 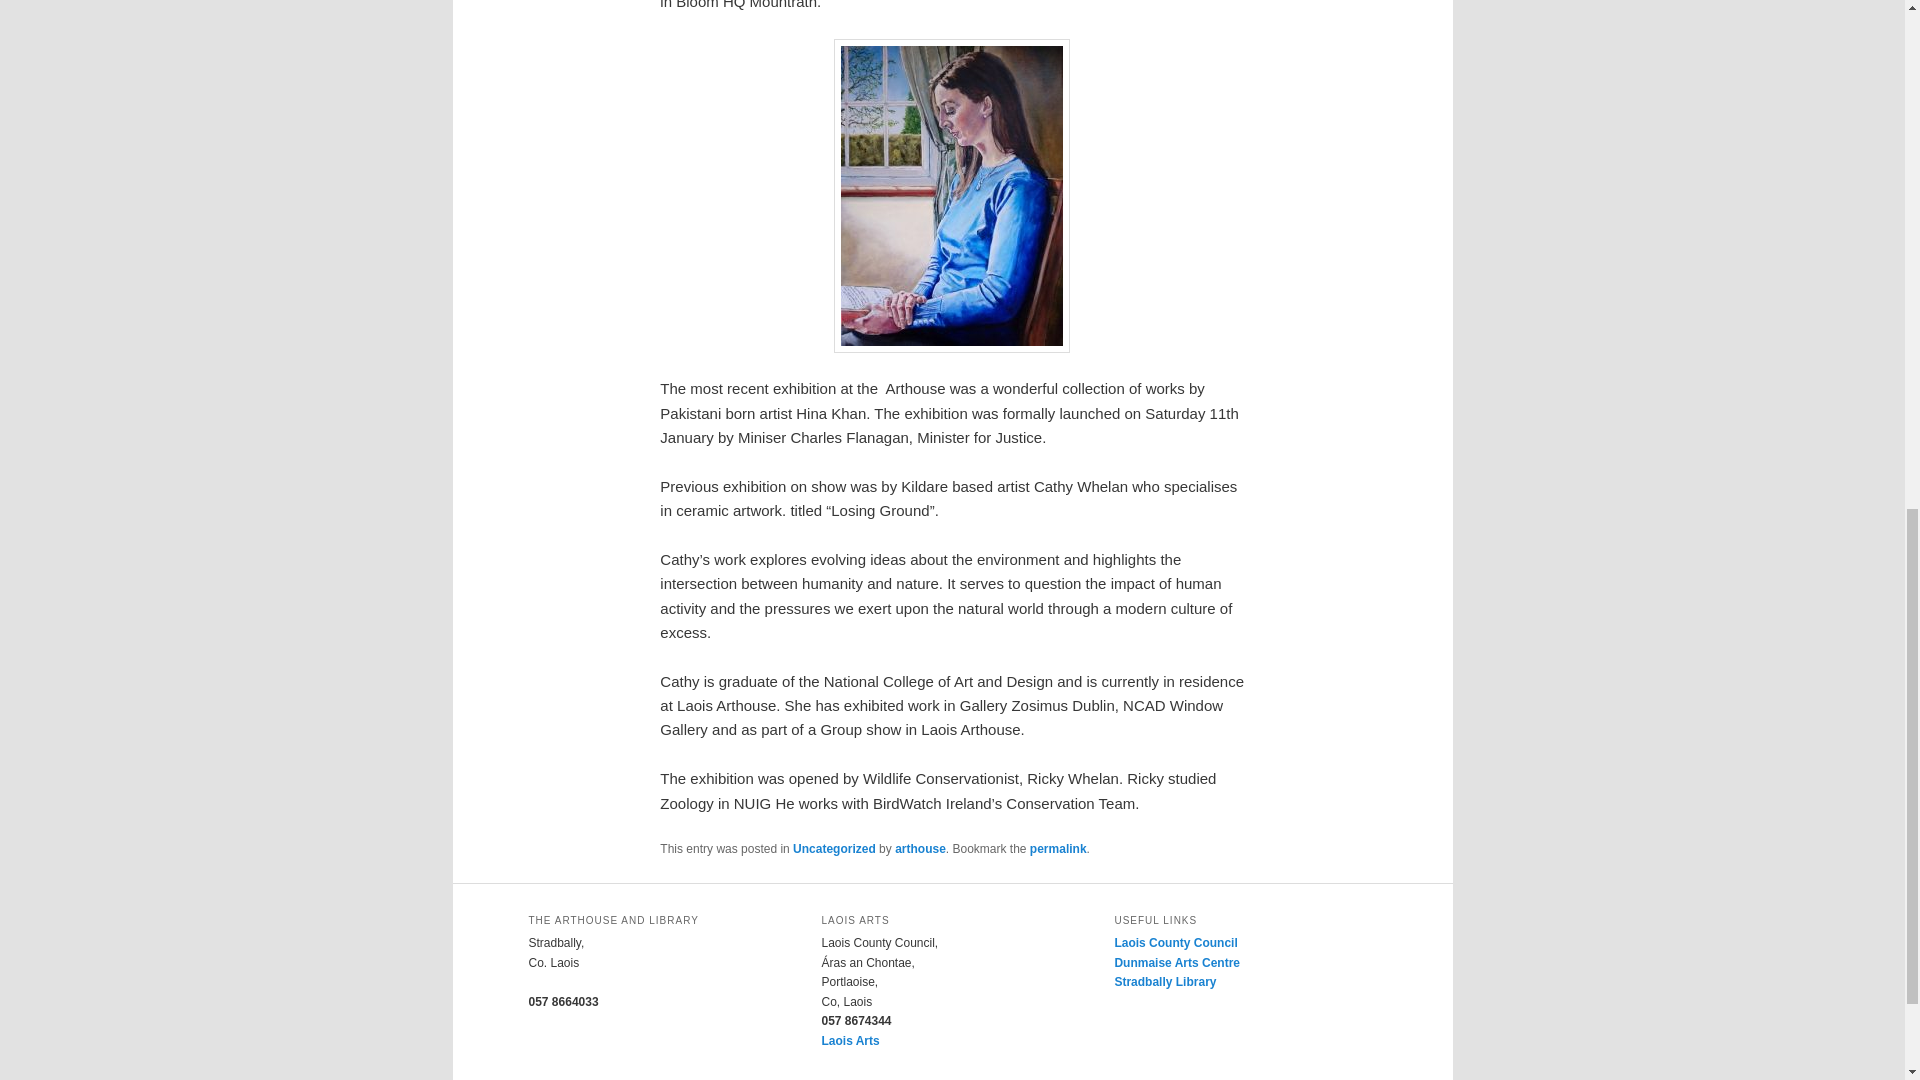 I want to click on Dunmaise Arts Centre, so click(x=1176, y=962).